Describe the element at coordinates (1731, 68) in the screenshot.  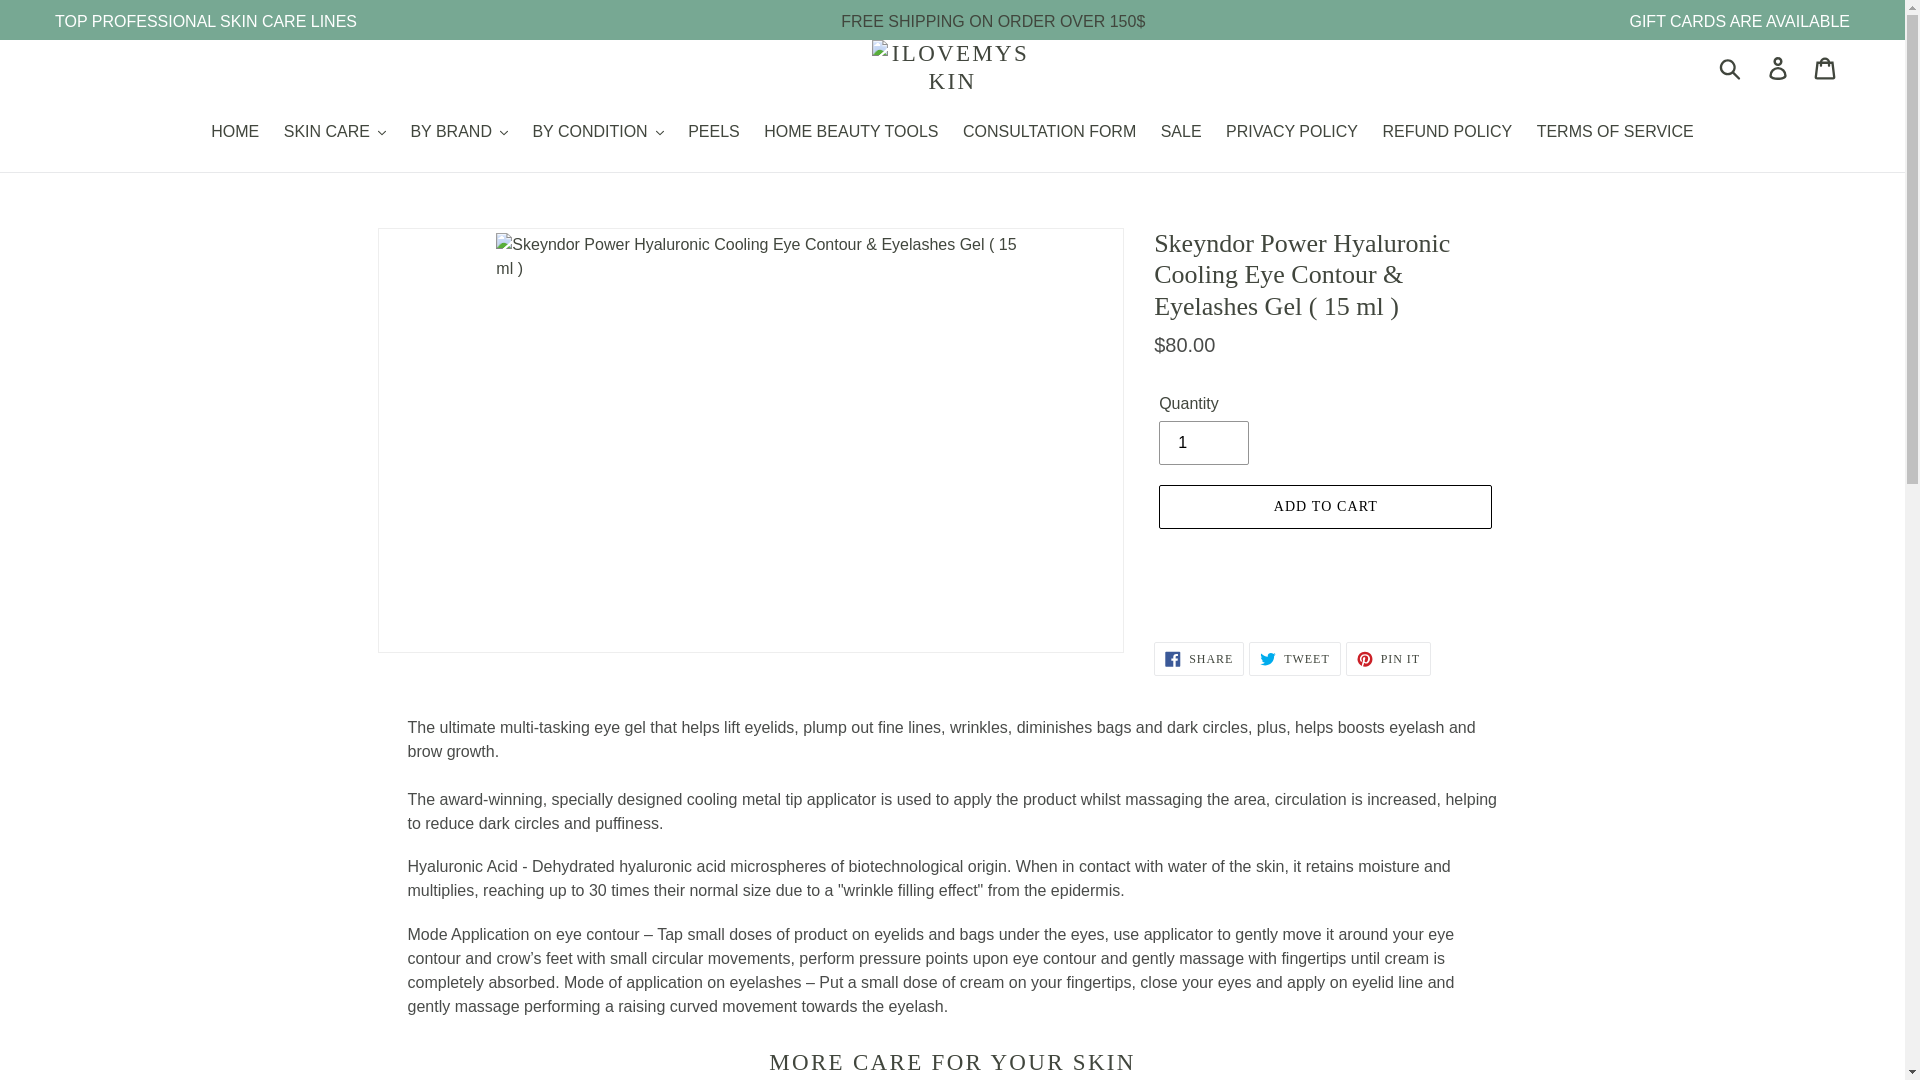
I see `Submit` at that location.